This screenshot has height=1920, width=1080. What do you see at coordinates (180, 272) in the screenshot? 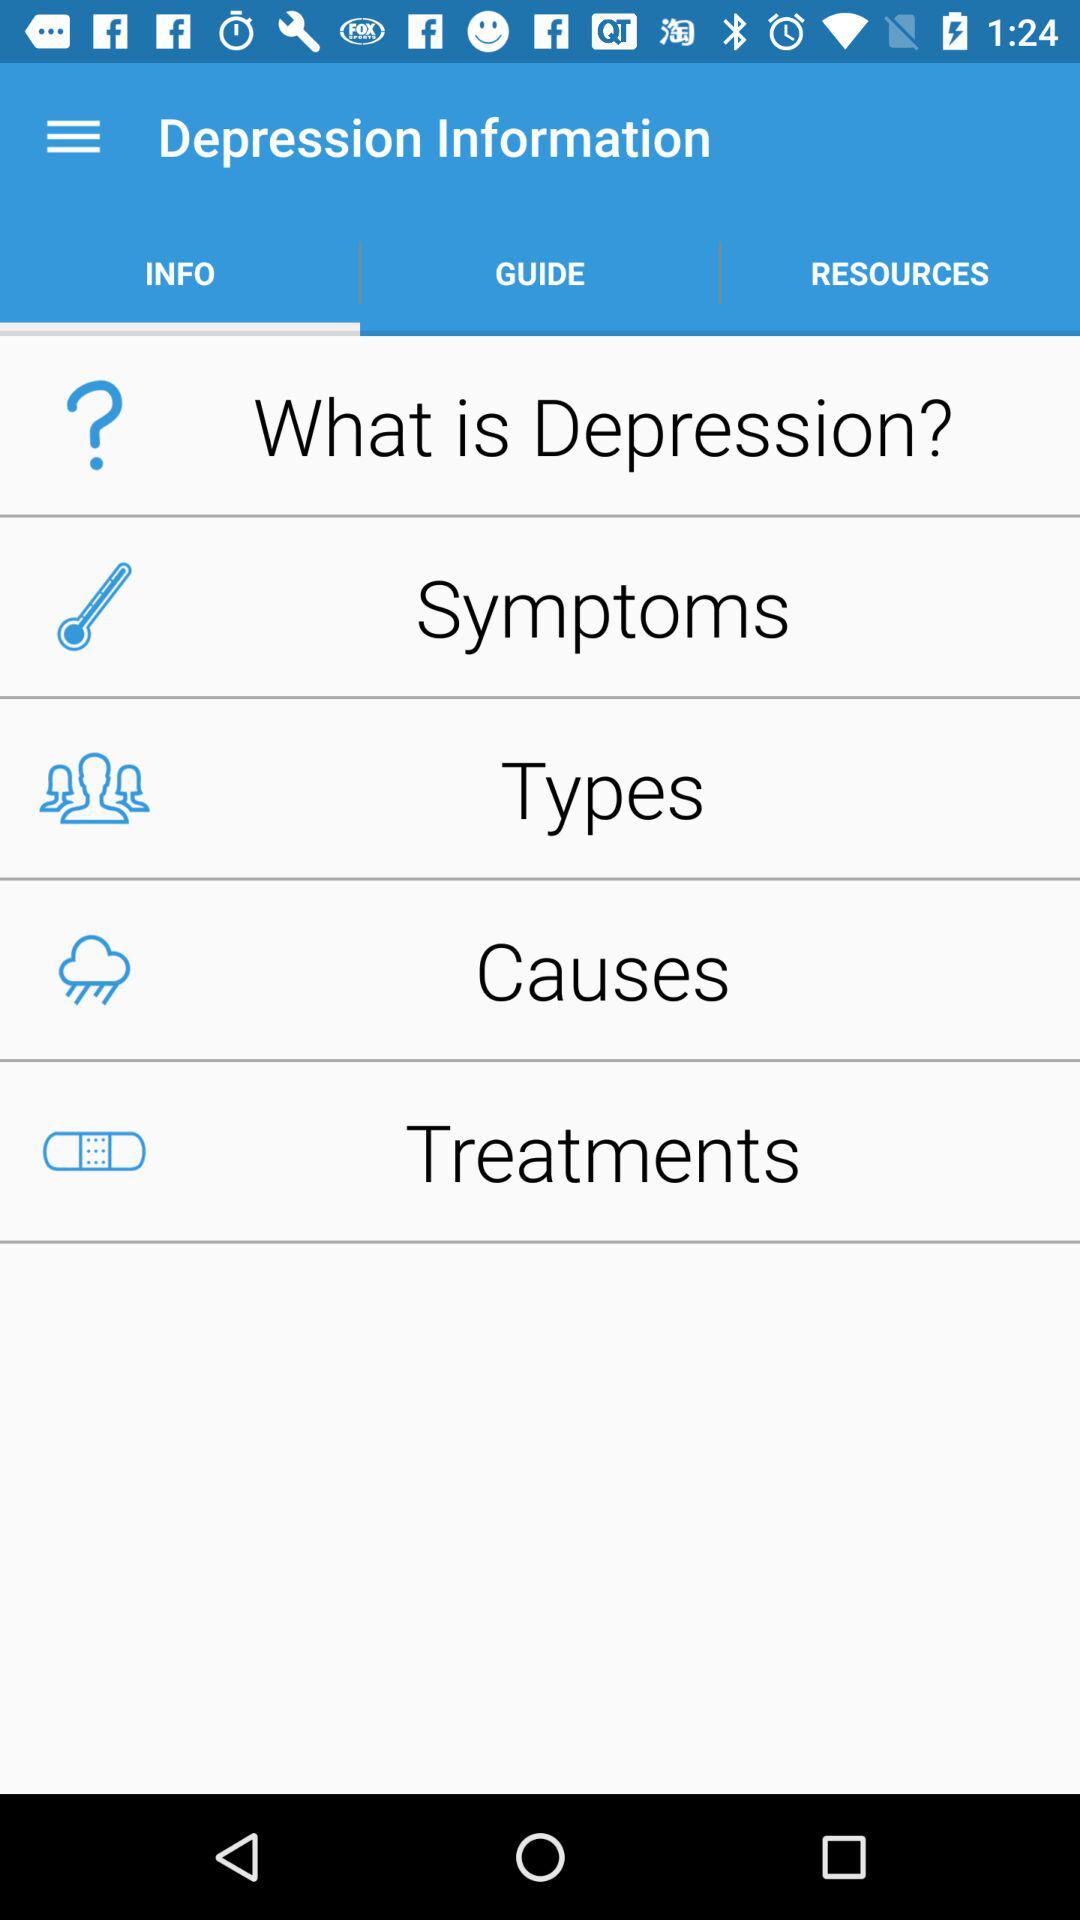
I see `open app next to guide icon` at bounding box center [180, 272].